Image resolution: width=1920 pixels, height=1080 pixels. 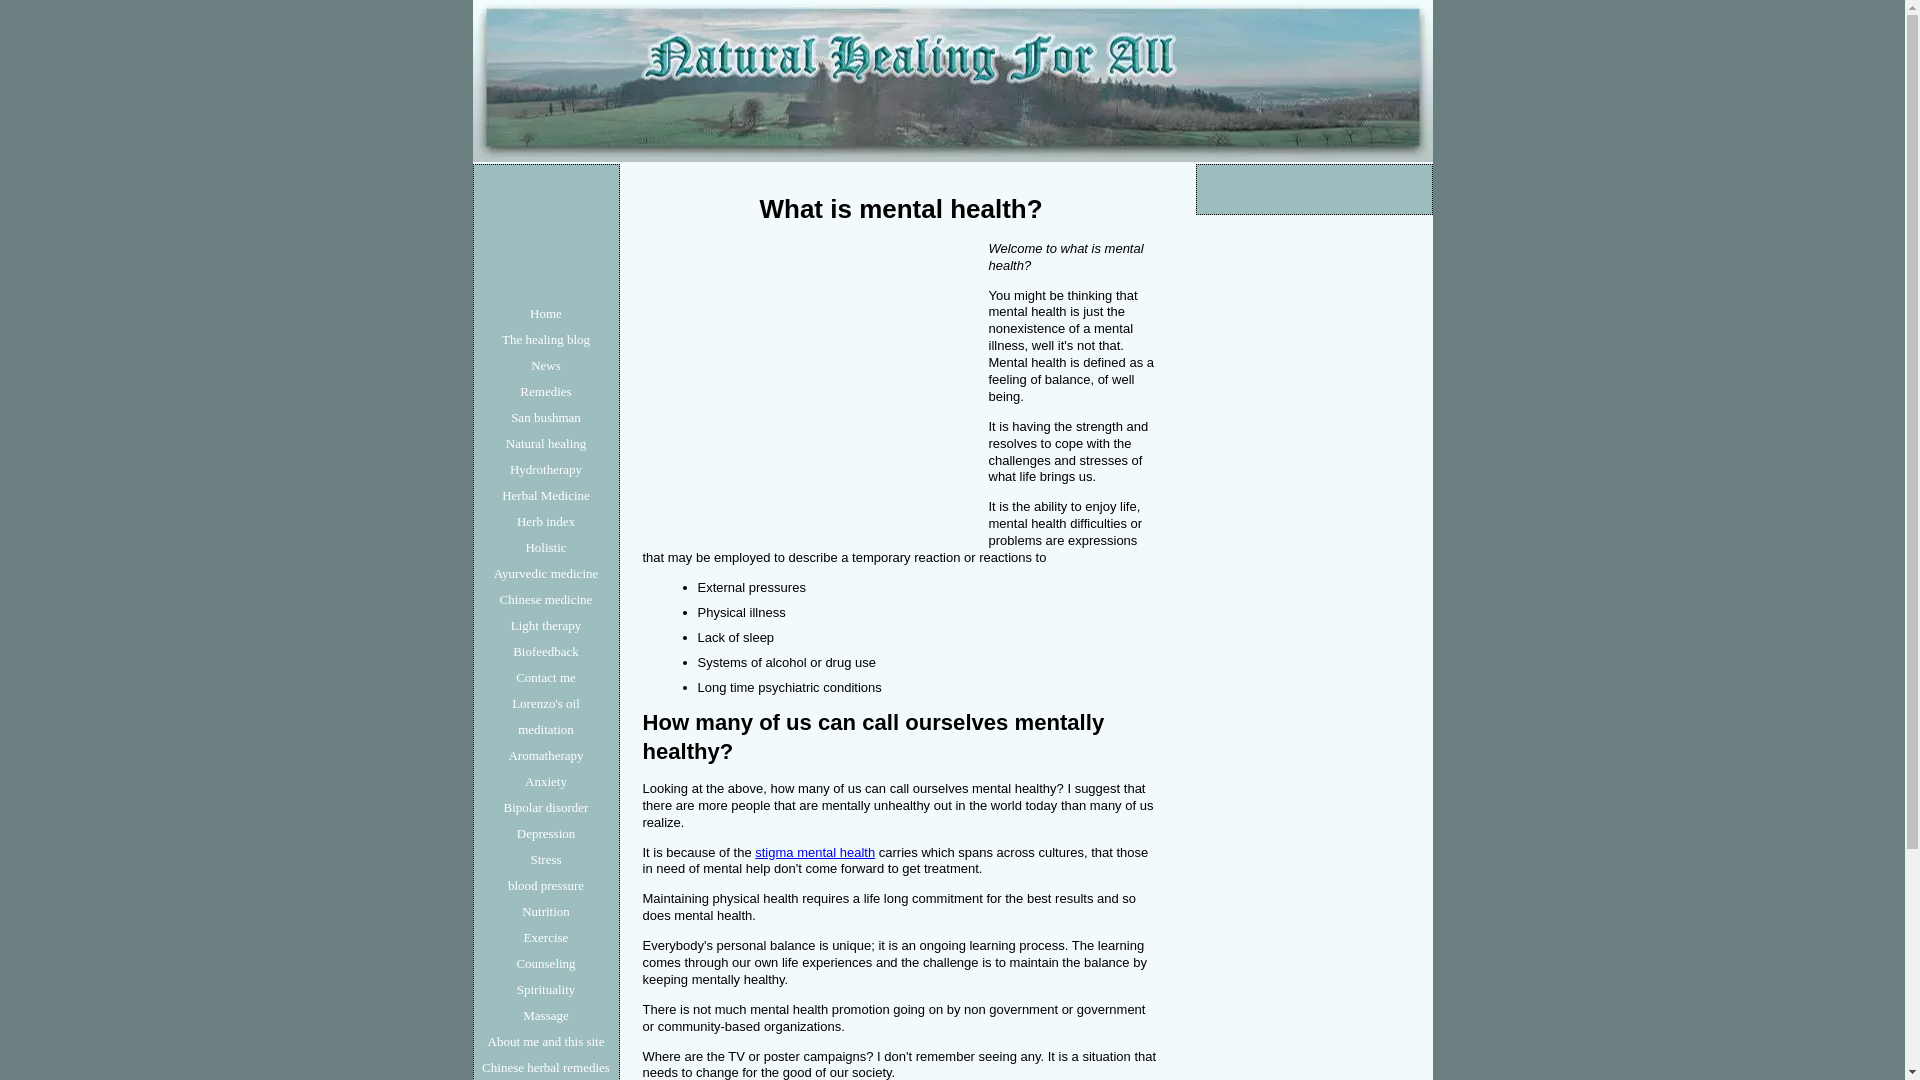 What do you see at coordinates (546, 781) in the screenshot?
I see `Anxiety` at bounding box center [546, 781].